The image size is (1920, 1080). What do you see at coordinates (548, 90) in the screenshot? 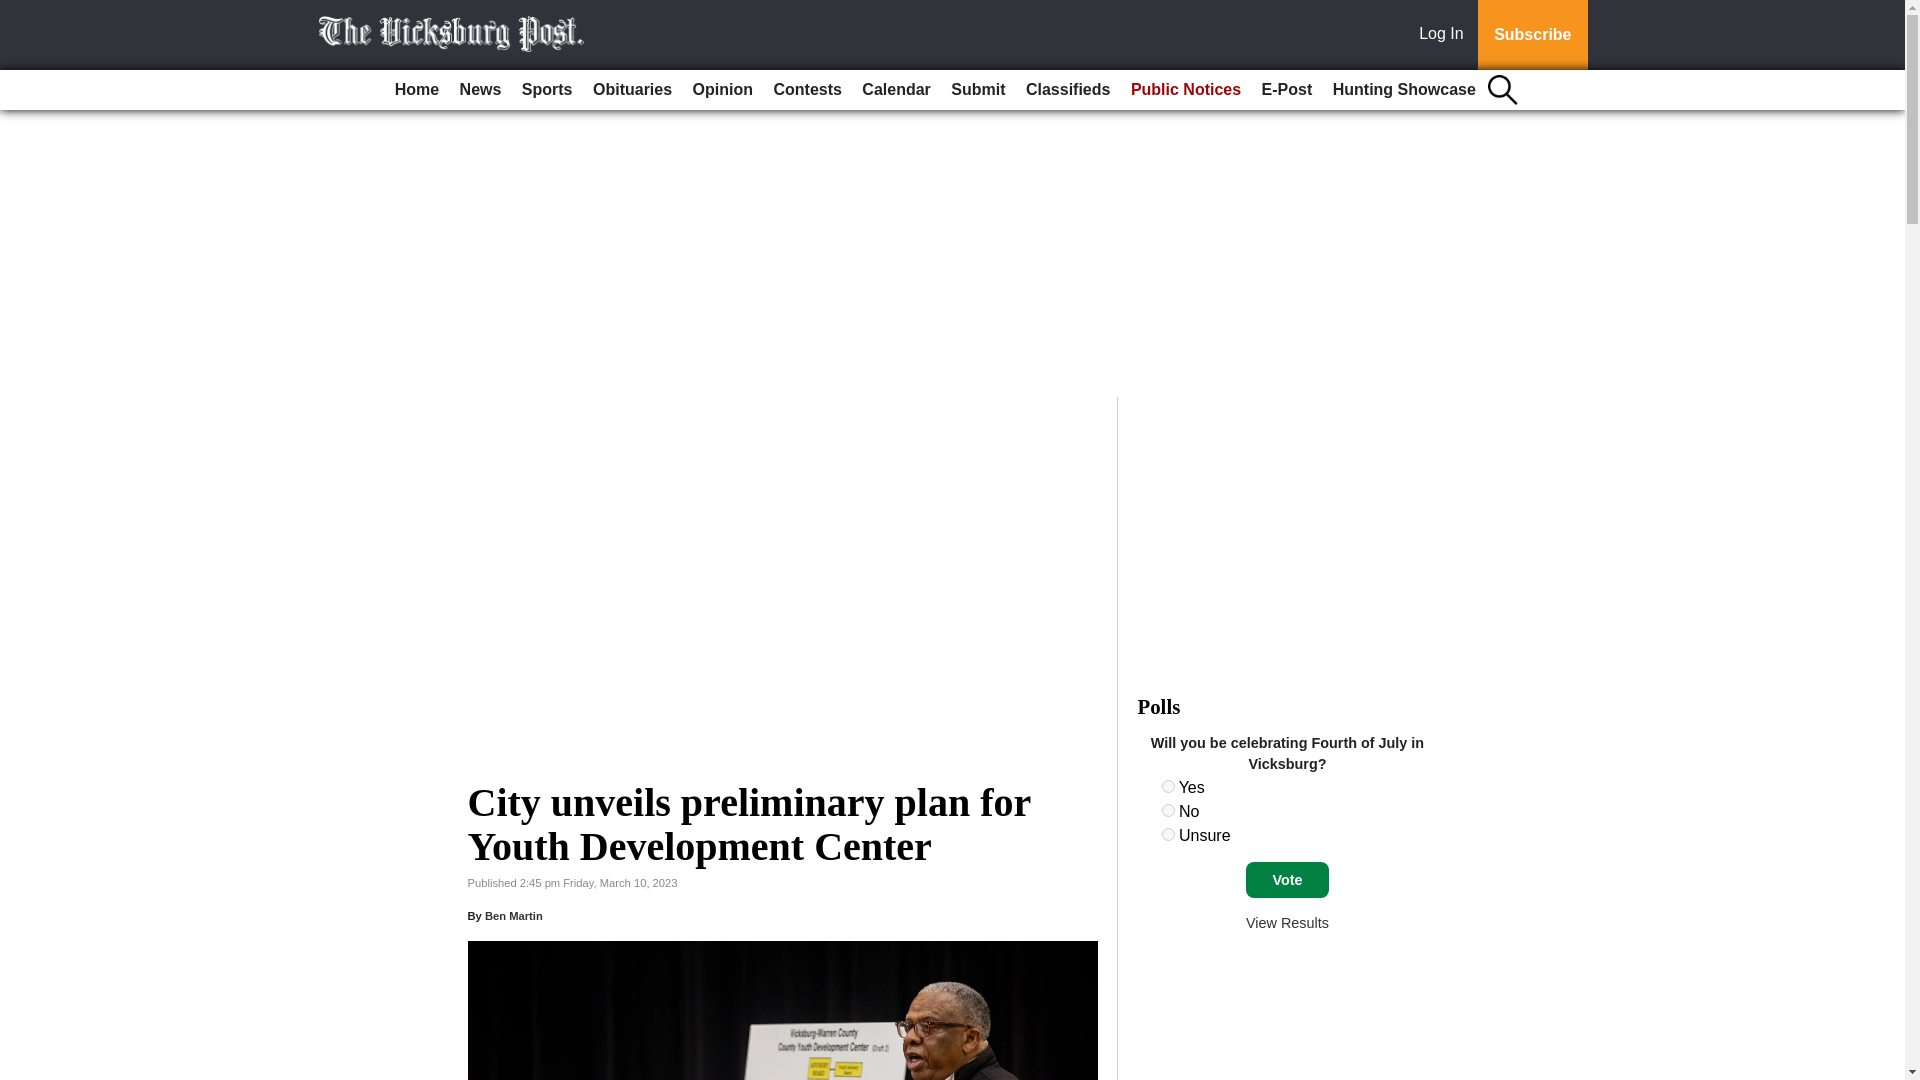
I see `Sports` at bounding box center [548, 90].